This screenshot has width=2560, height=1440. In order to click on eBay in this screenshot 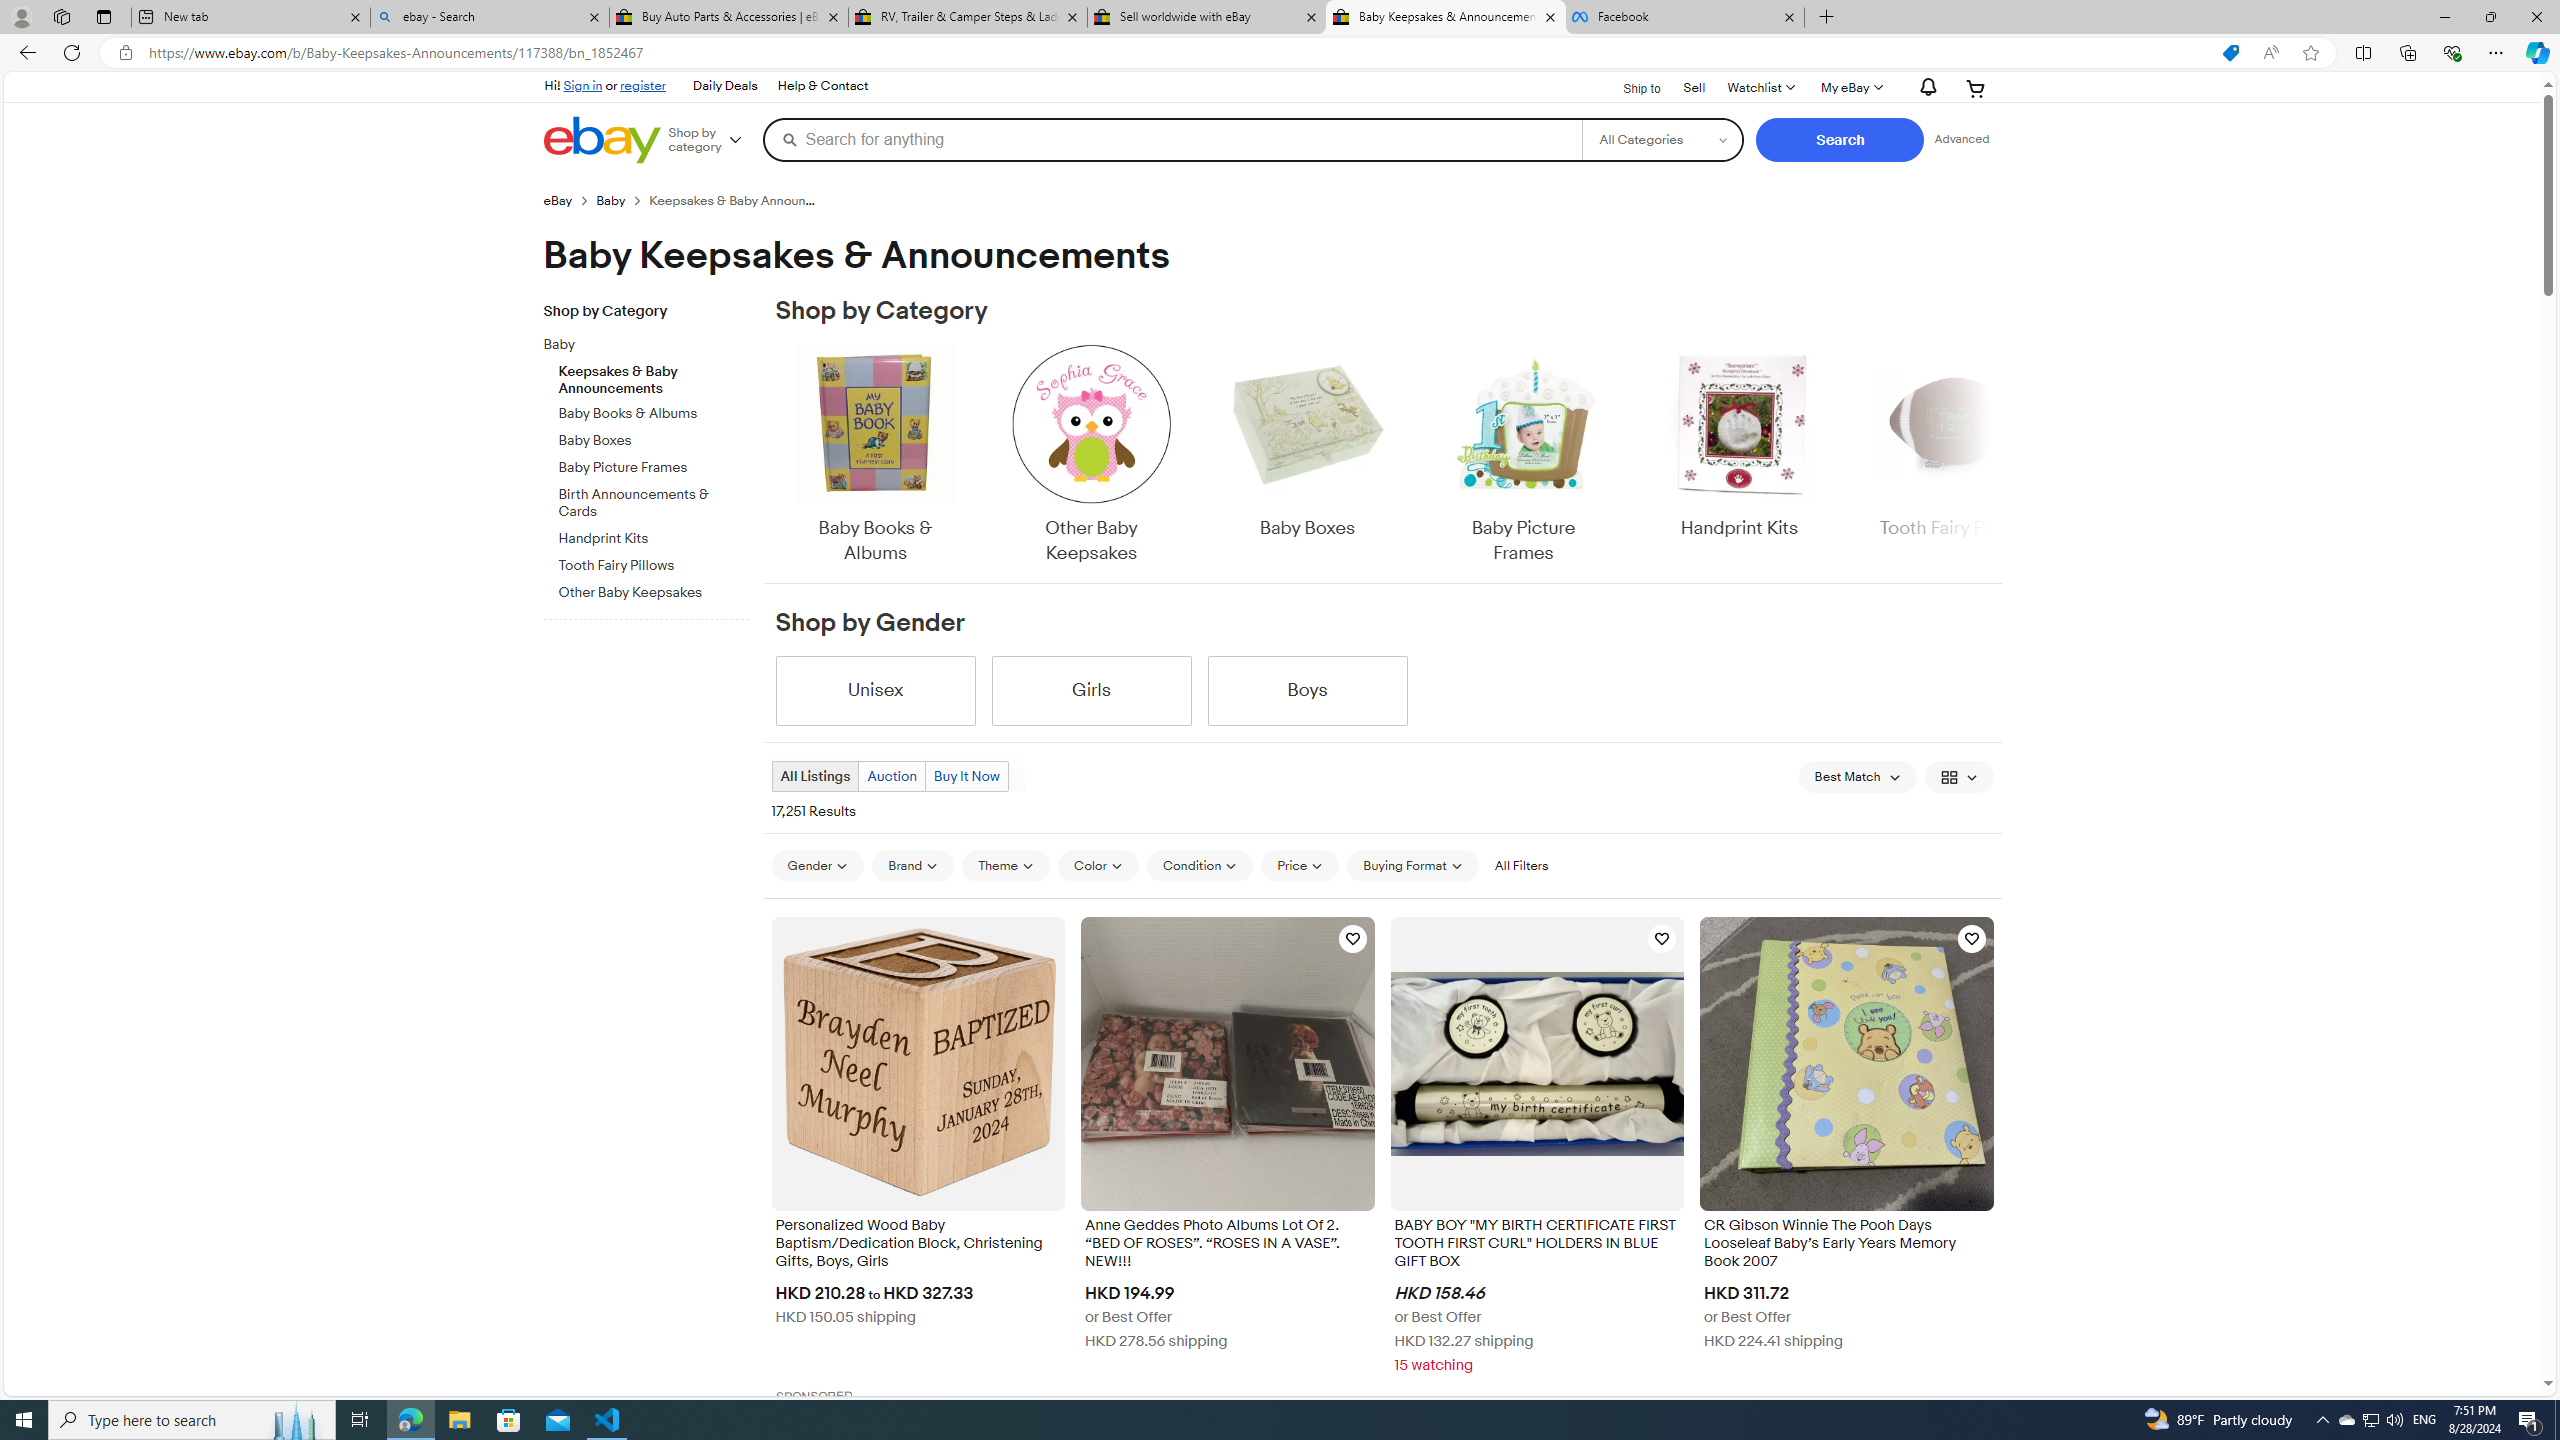, I will do `click(569, 200)`.